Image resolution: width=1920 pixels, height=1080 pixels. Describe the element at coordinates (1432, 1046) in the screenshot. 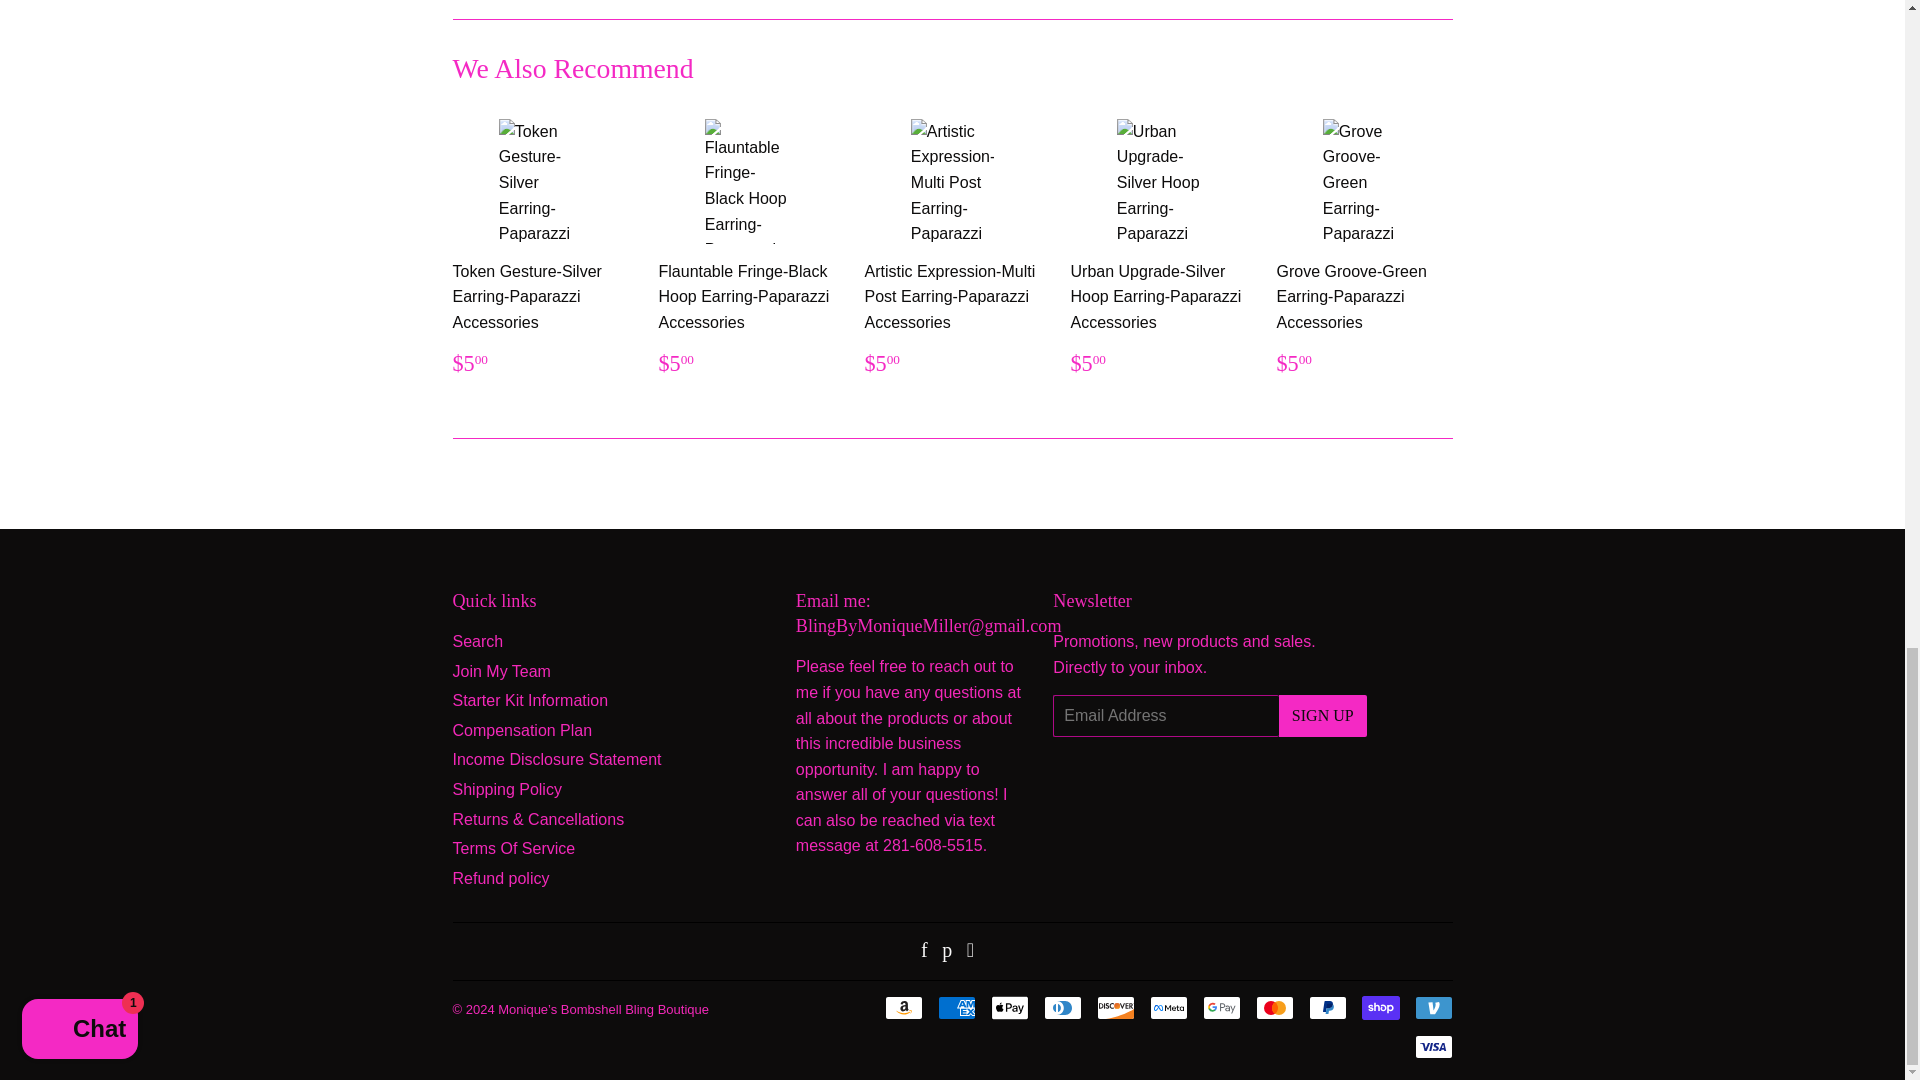

I see `Visa` at that location.